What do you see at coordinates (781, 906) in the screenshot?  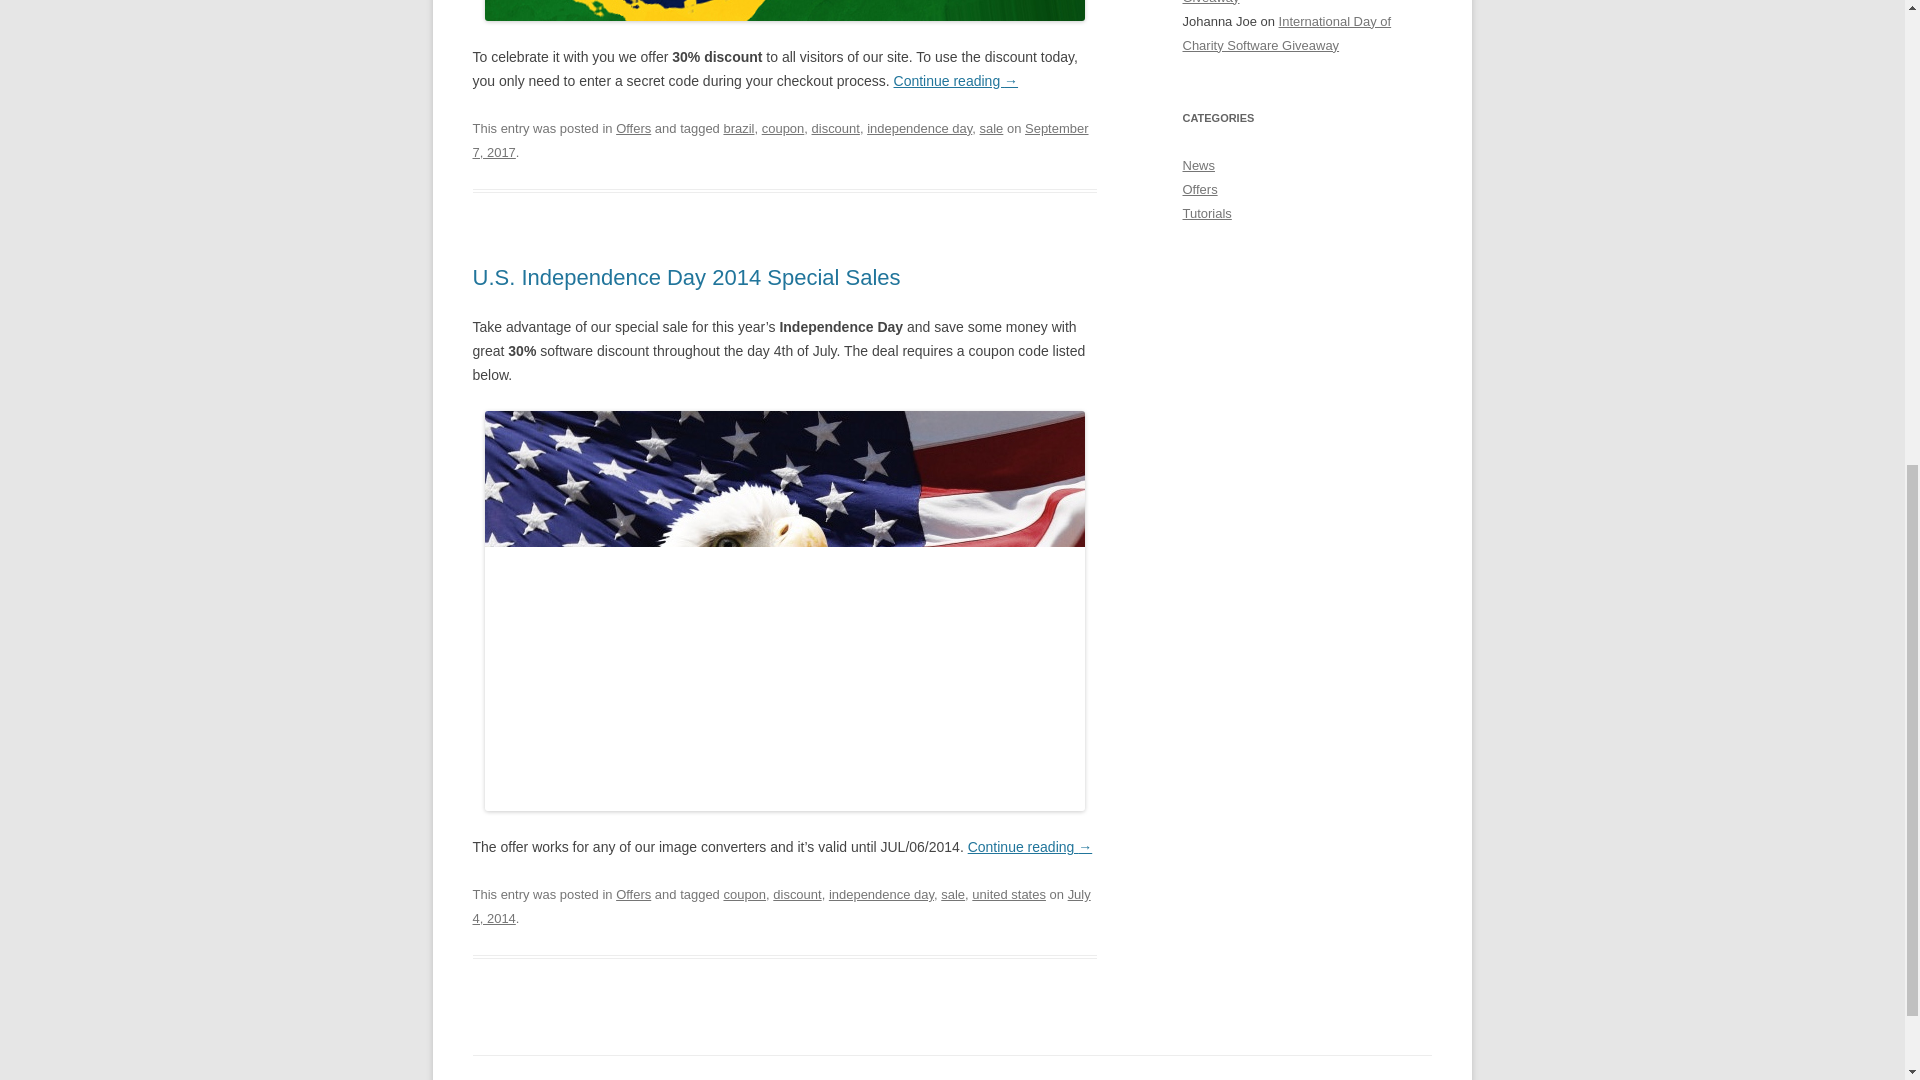 I see `July 4, 2014` at bounding box center [781, 906].